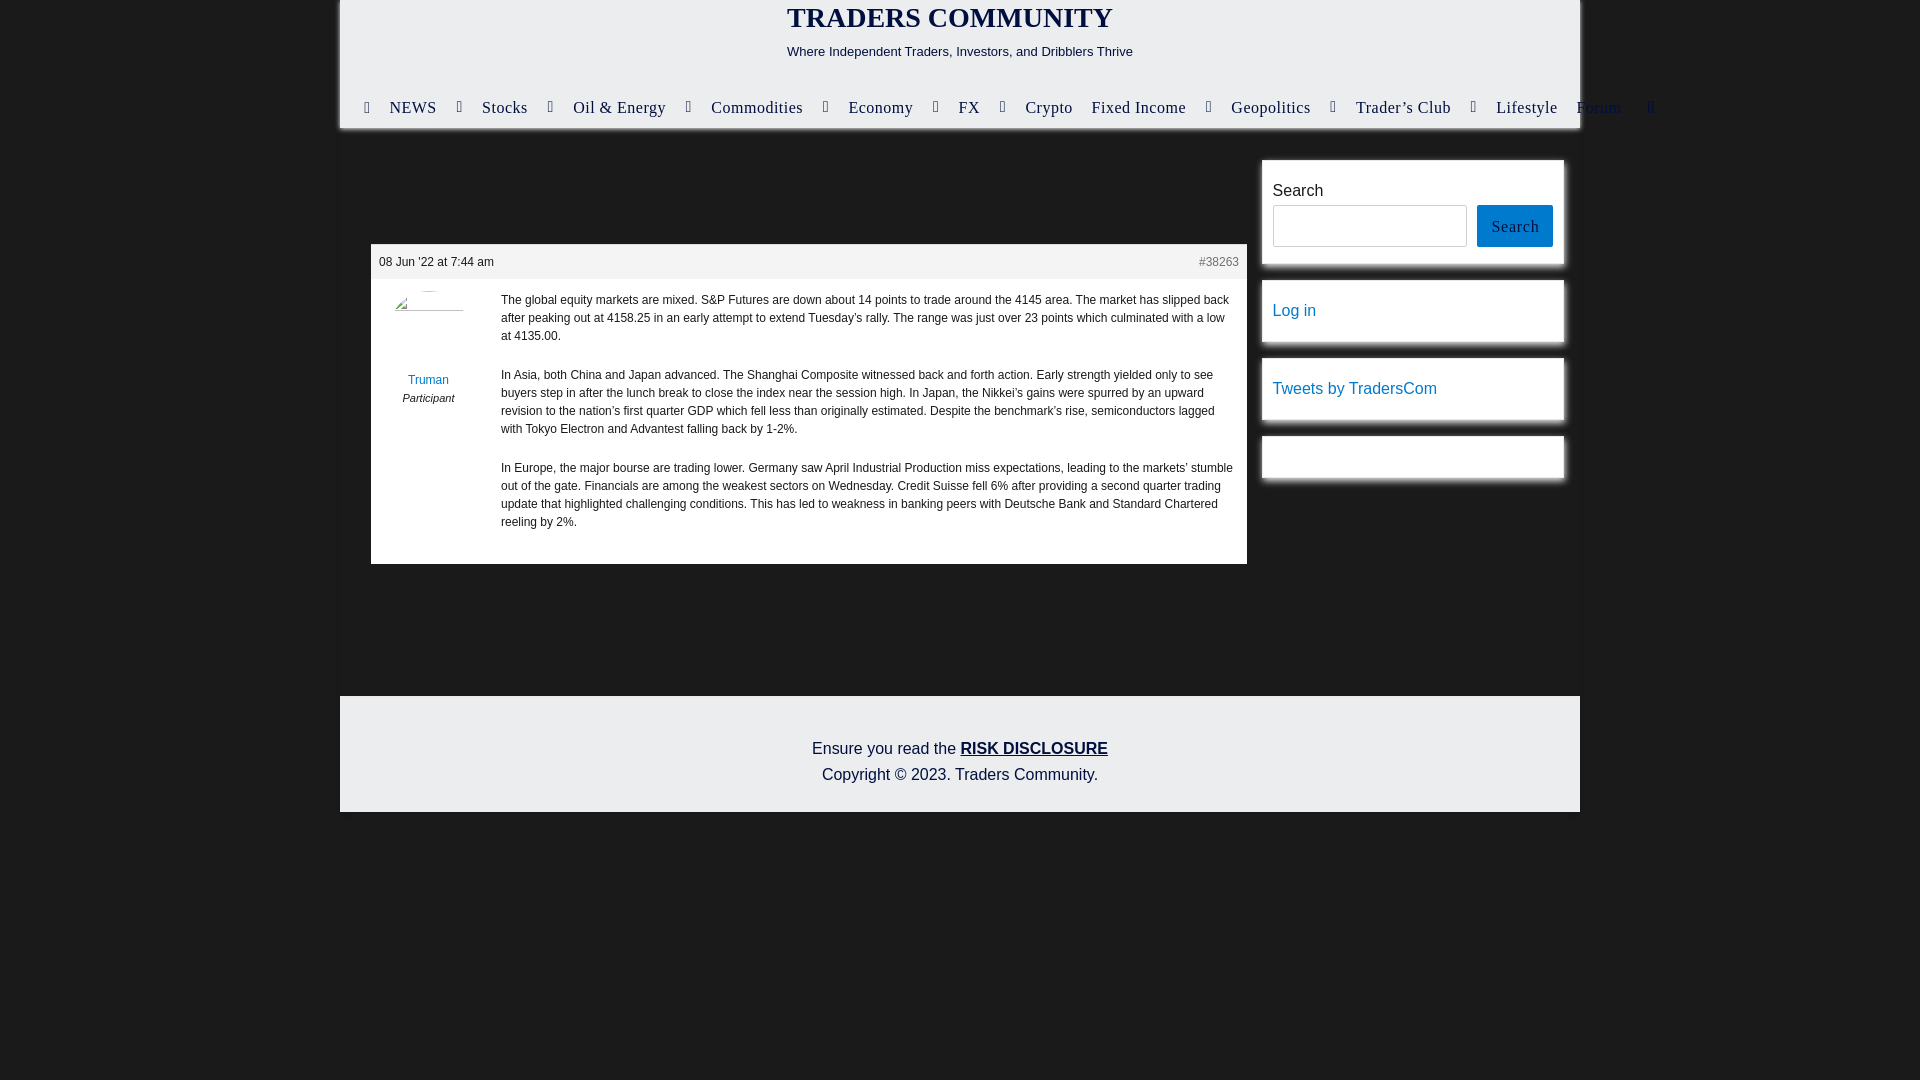  What do you see at coordinates (770, 107) in the screenshot?
I see `Commodities` at bounding box center [770, 107].